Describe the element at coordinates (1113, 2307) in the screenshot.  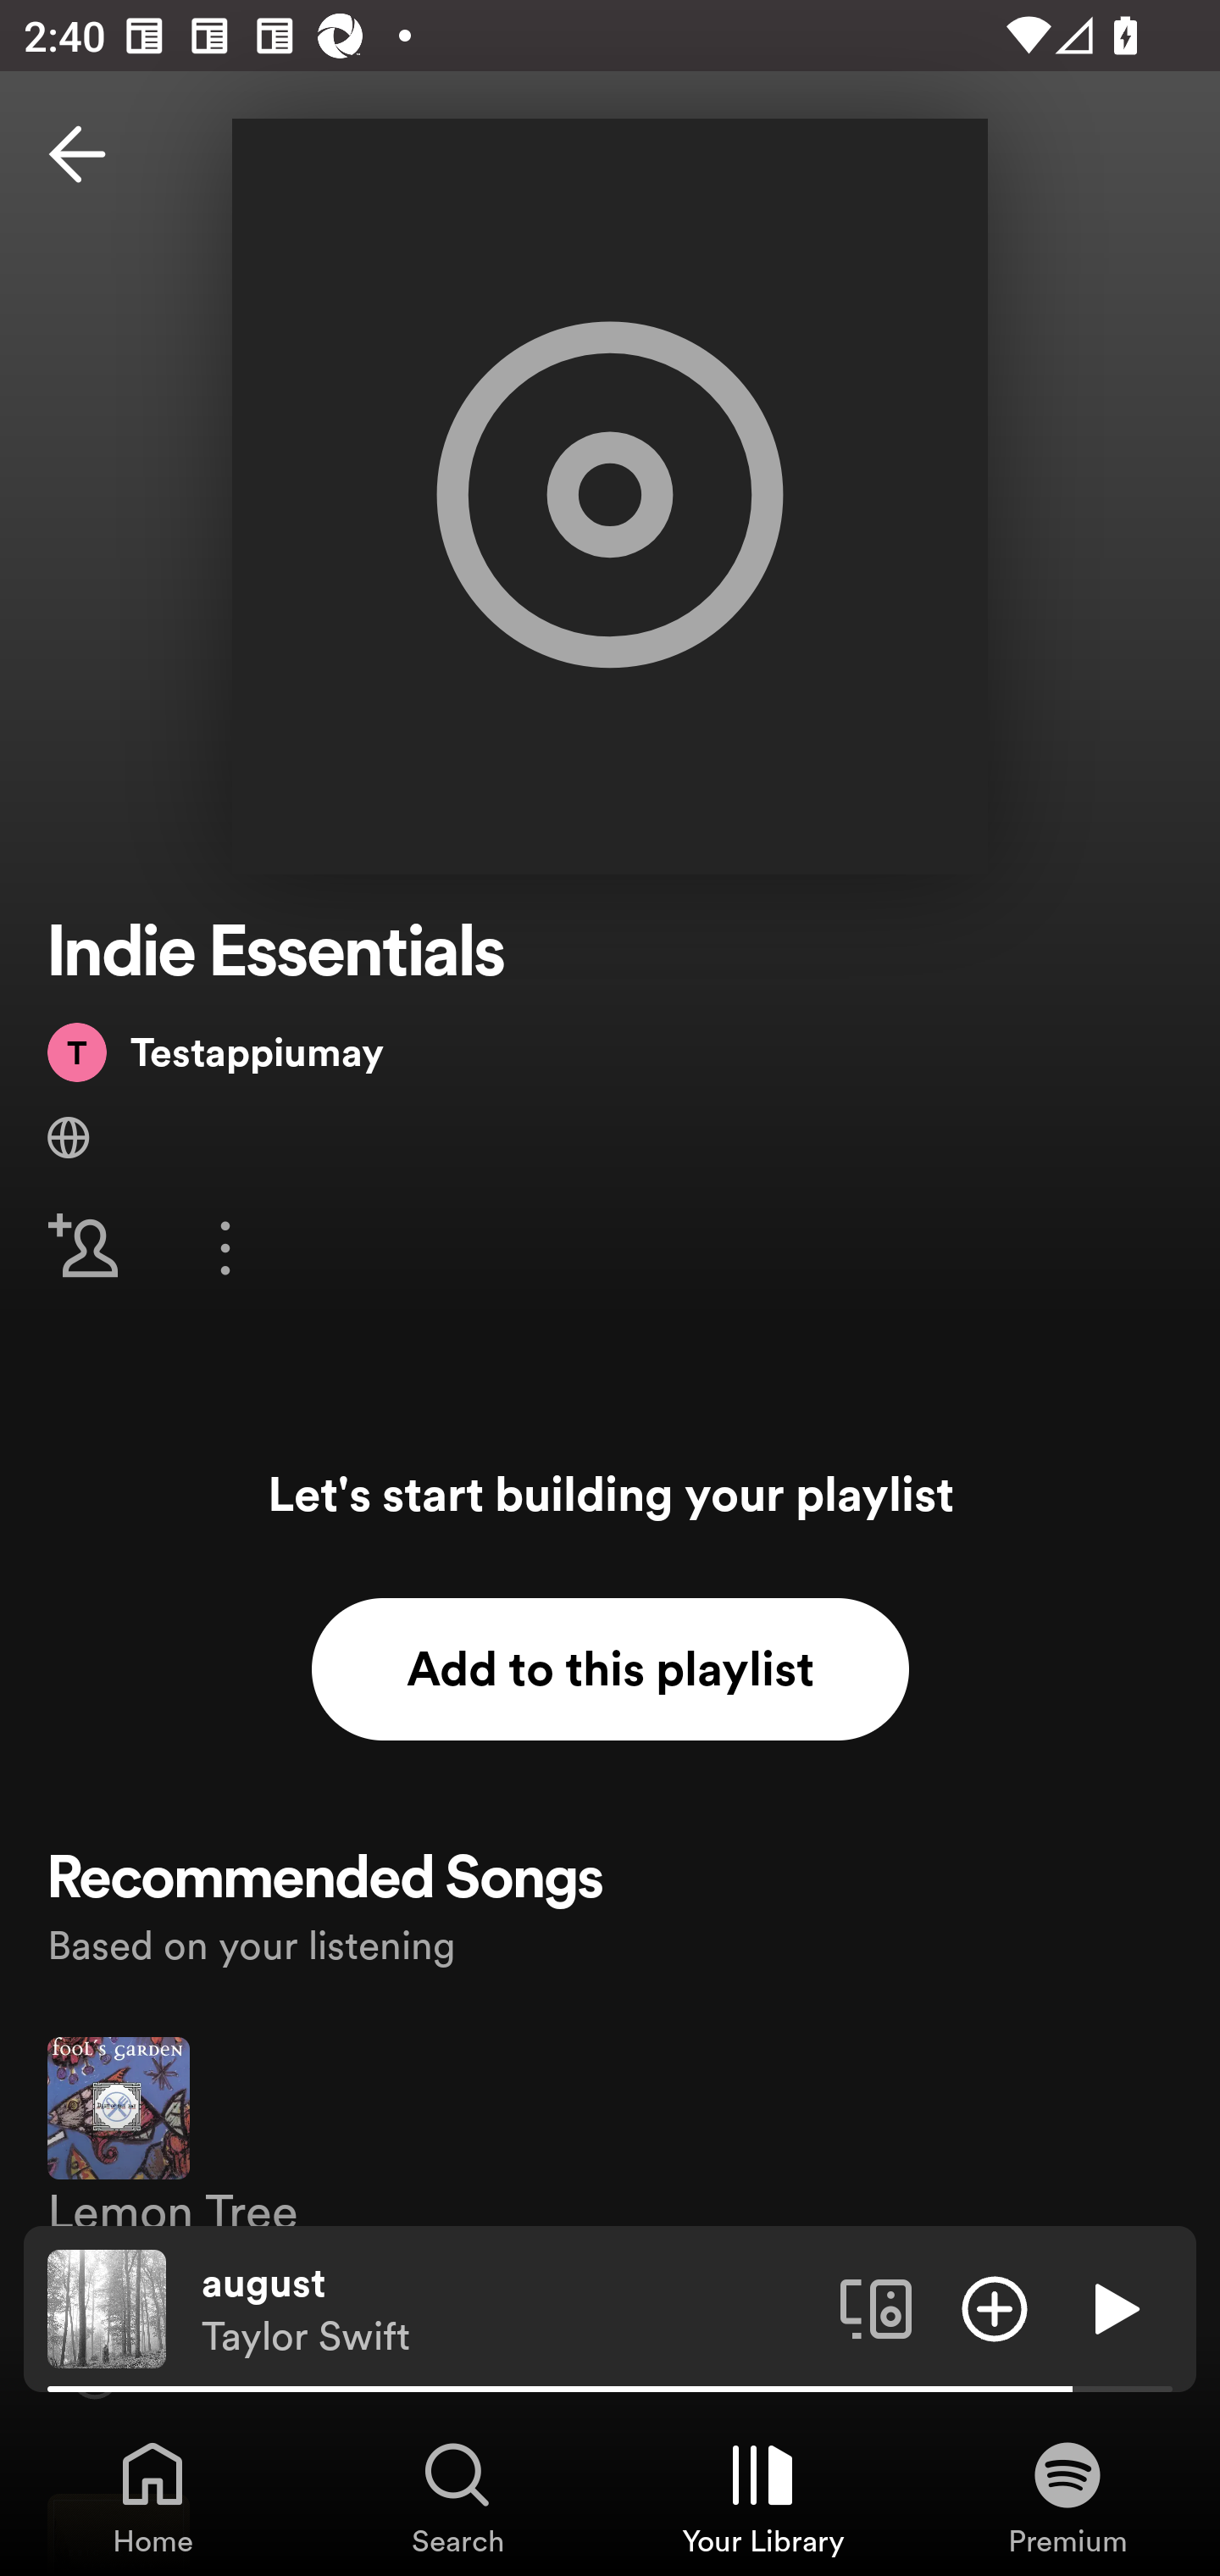
I see `Play` at that location.